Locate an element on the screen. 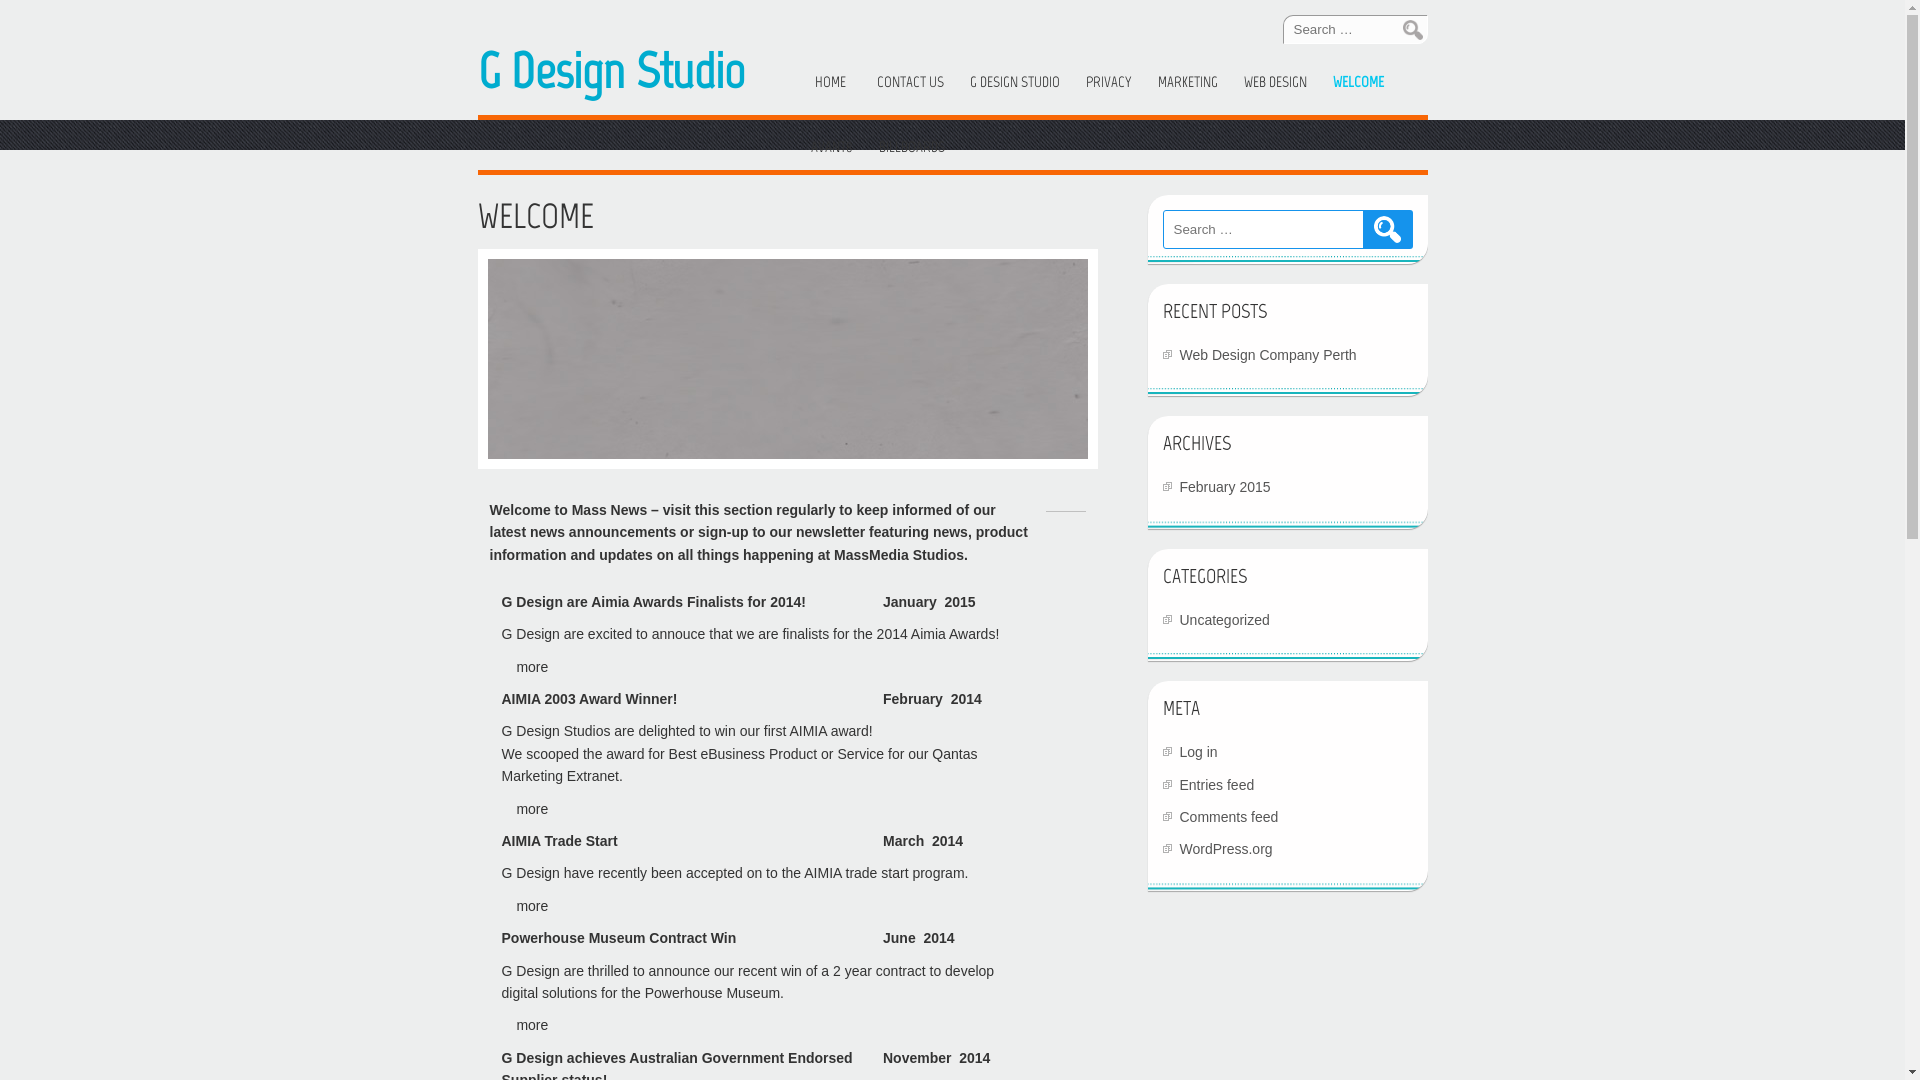 Image resolution: width=1920 pixels, height=1080 pixels. WELCOME is located at coordinates (1358, 82).